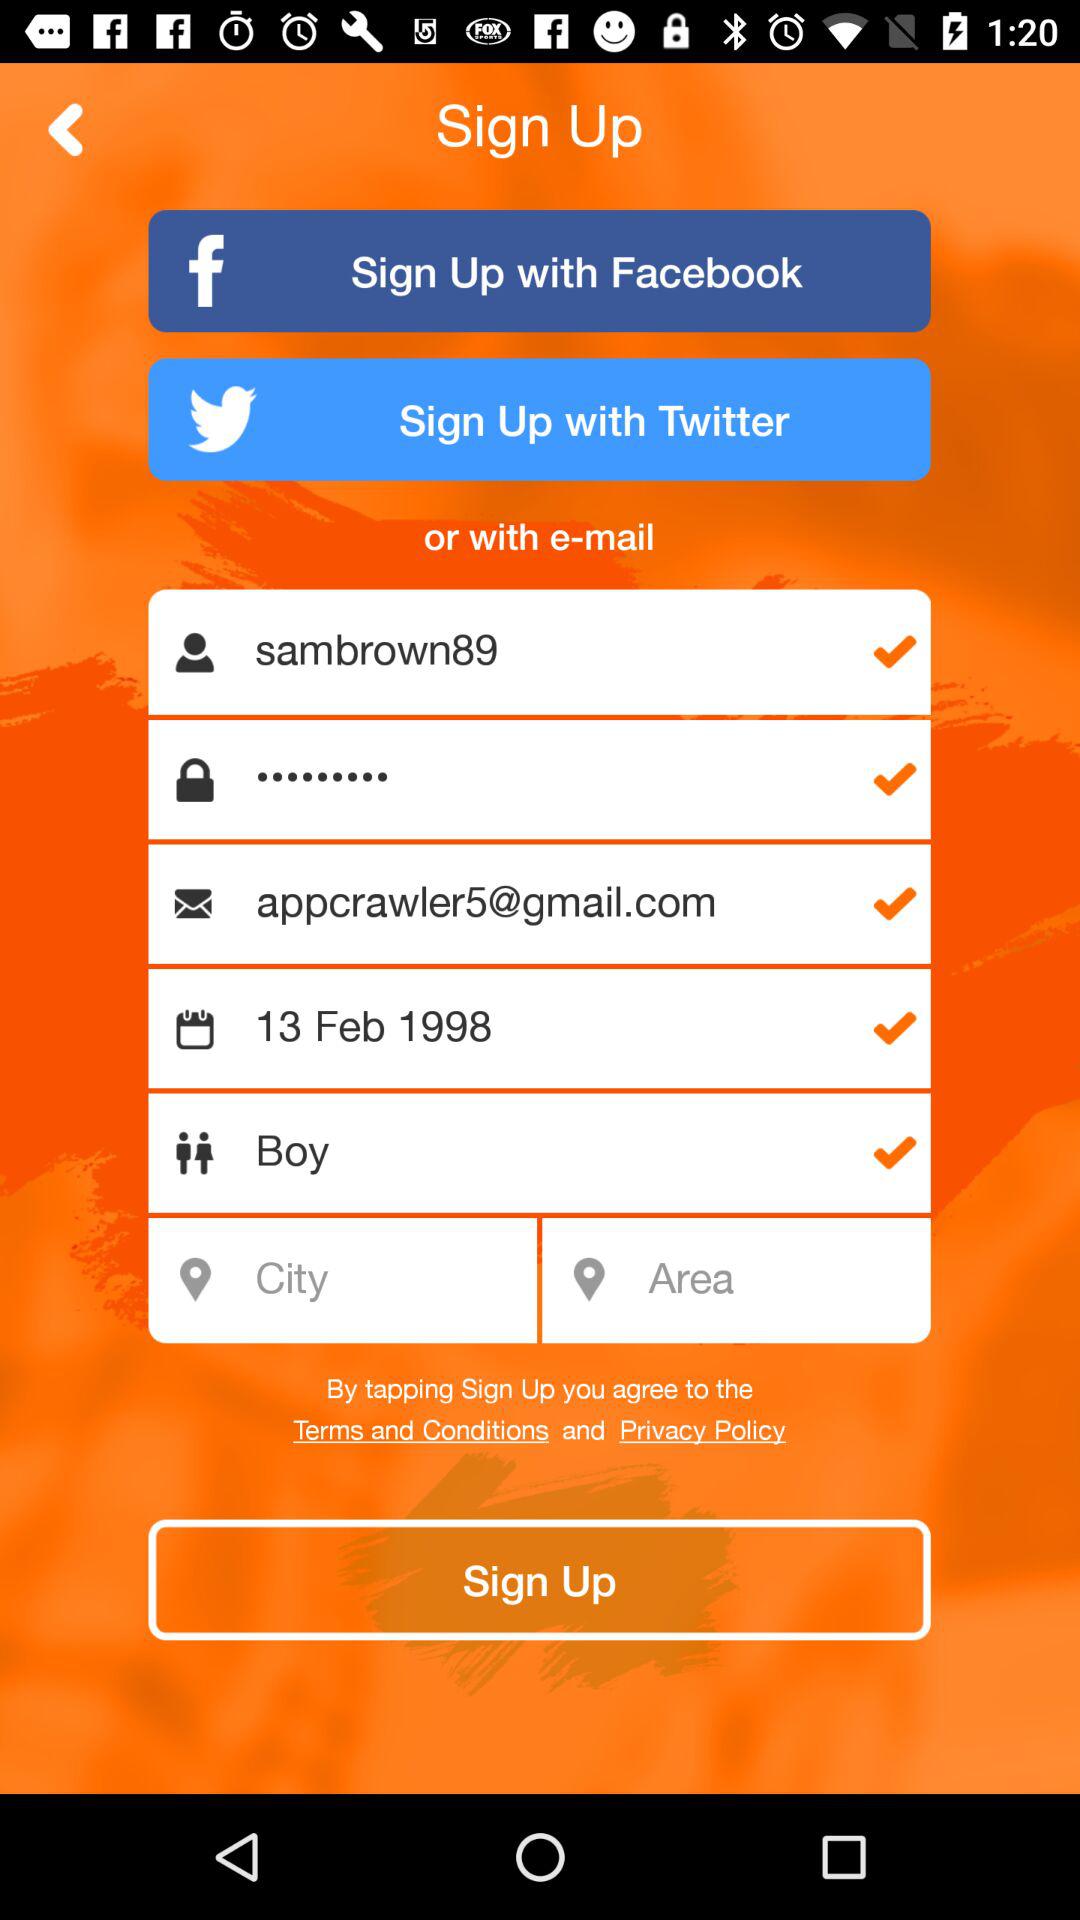 Image resolution: width=1080 pixels, height=1920 pixels. What do you see at coordinates (702, 1431) in the screenshot?
I see `tap item below the by tapping sign` at bounding box center [702, 1431].